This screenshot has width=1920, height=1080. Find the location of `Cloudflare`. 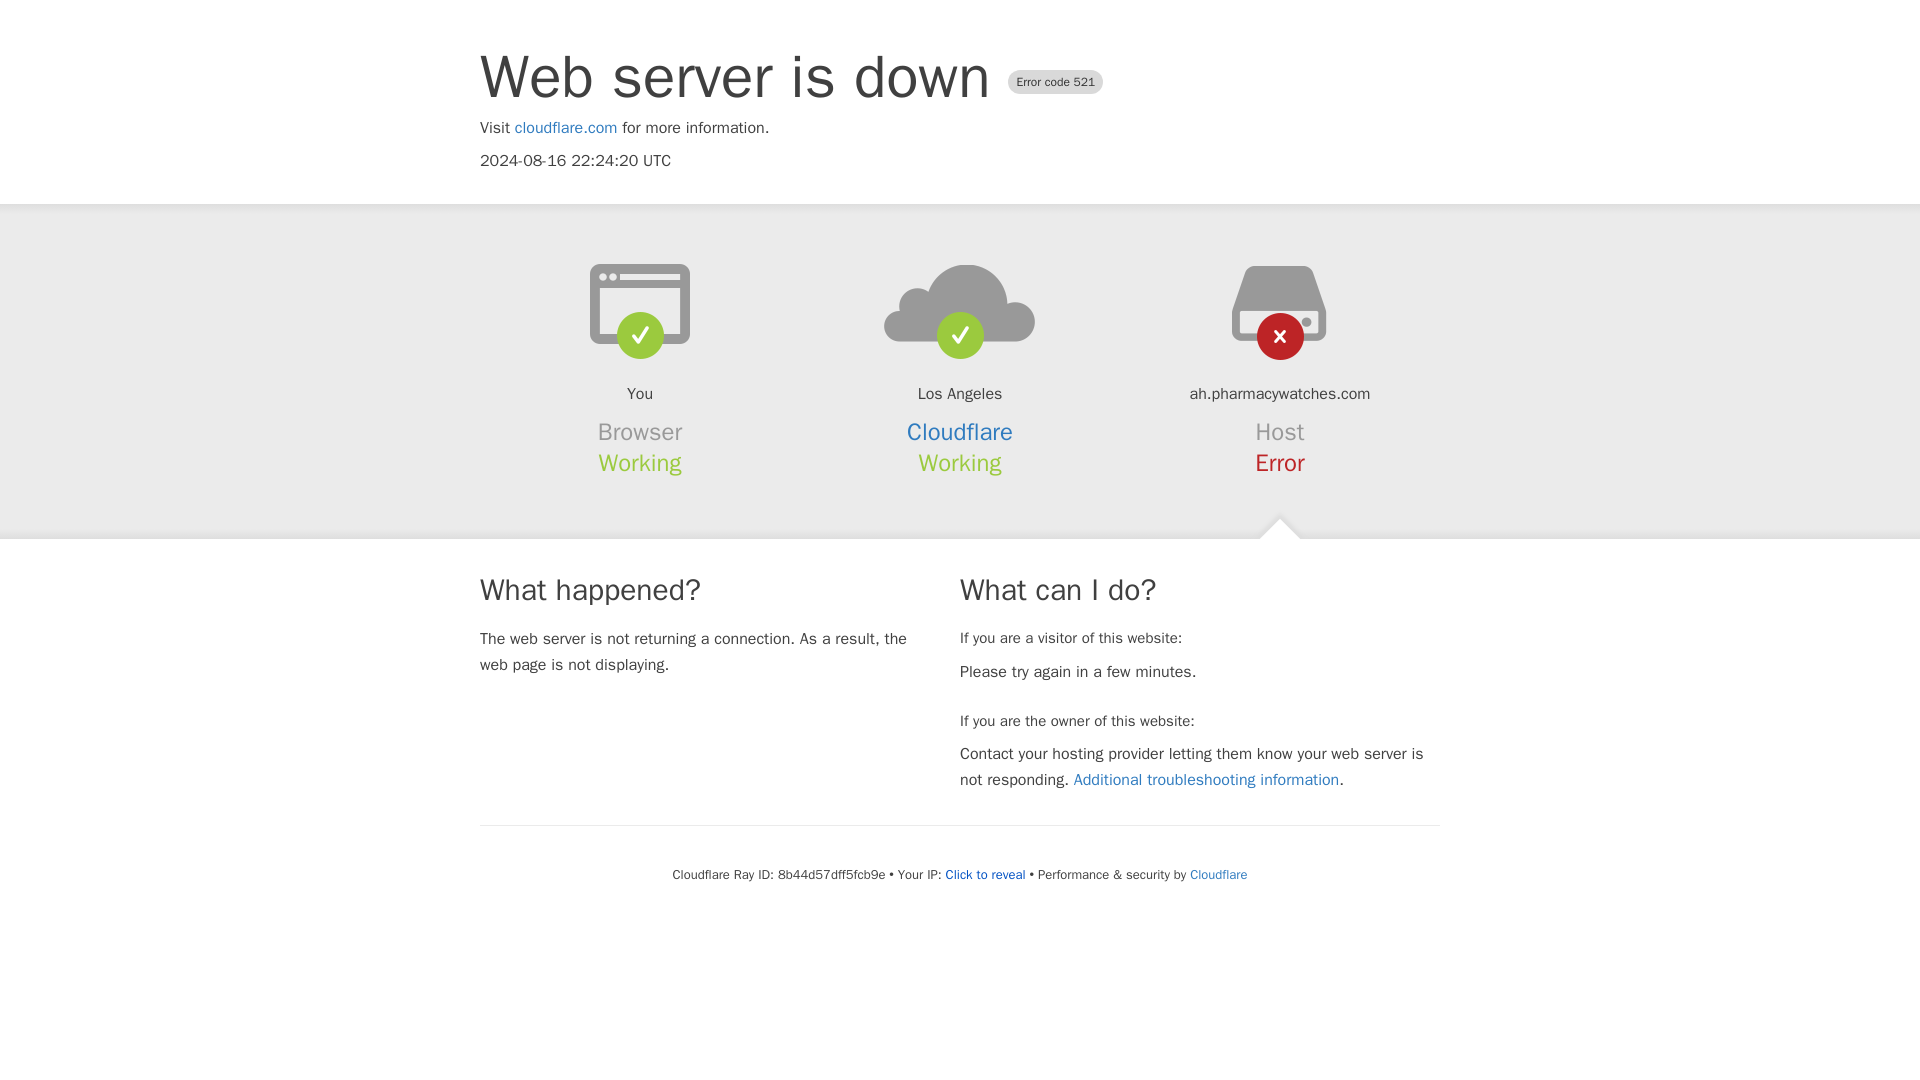

Cloudflare is located at coordinates (1218, 874).